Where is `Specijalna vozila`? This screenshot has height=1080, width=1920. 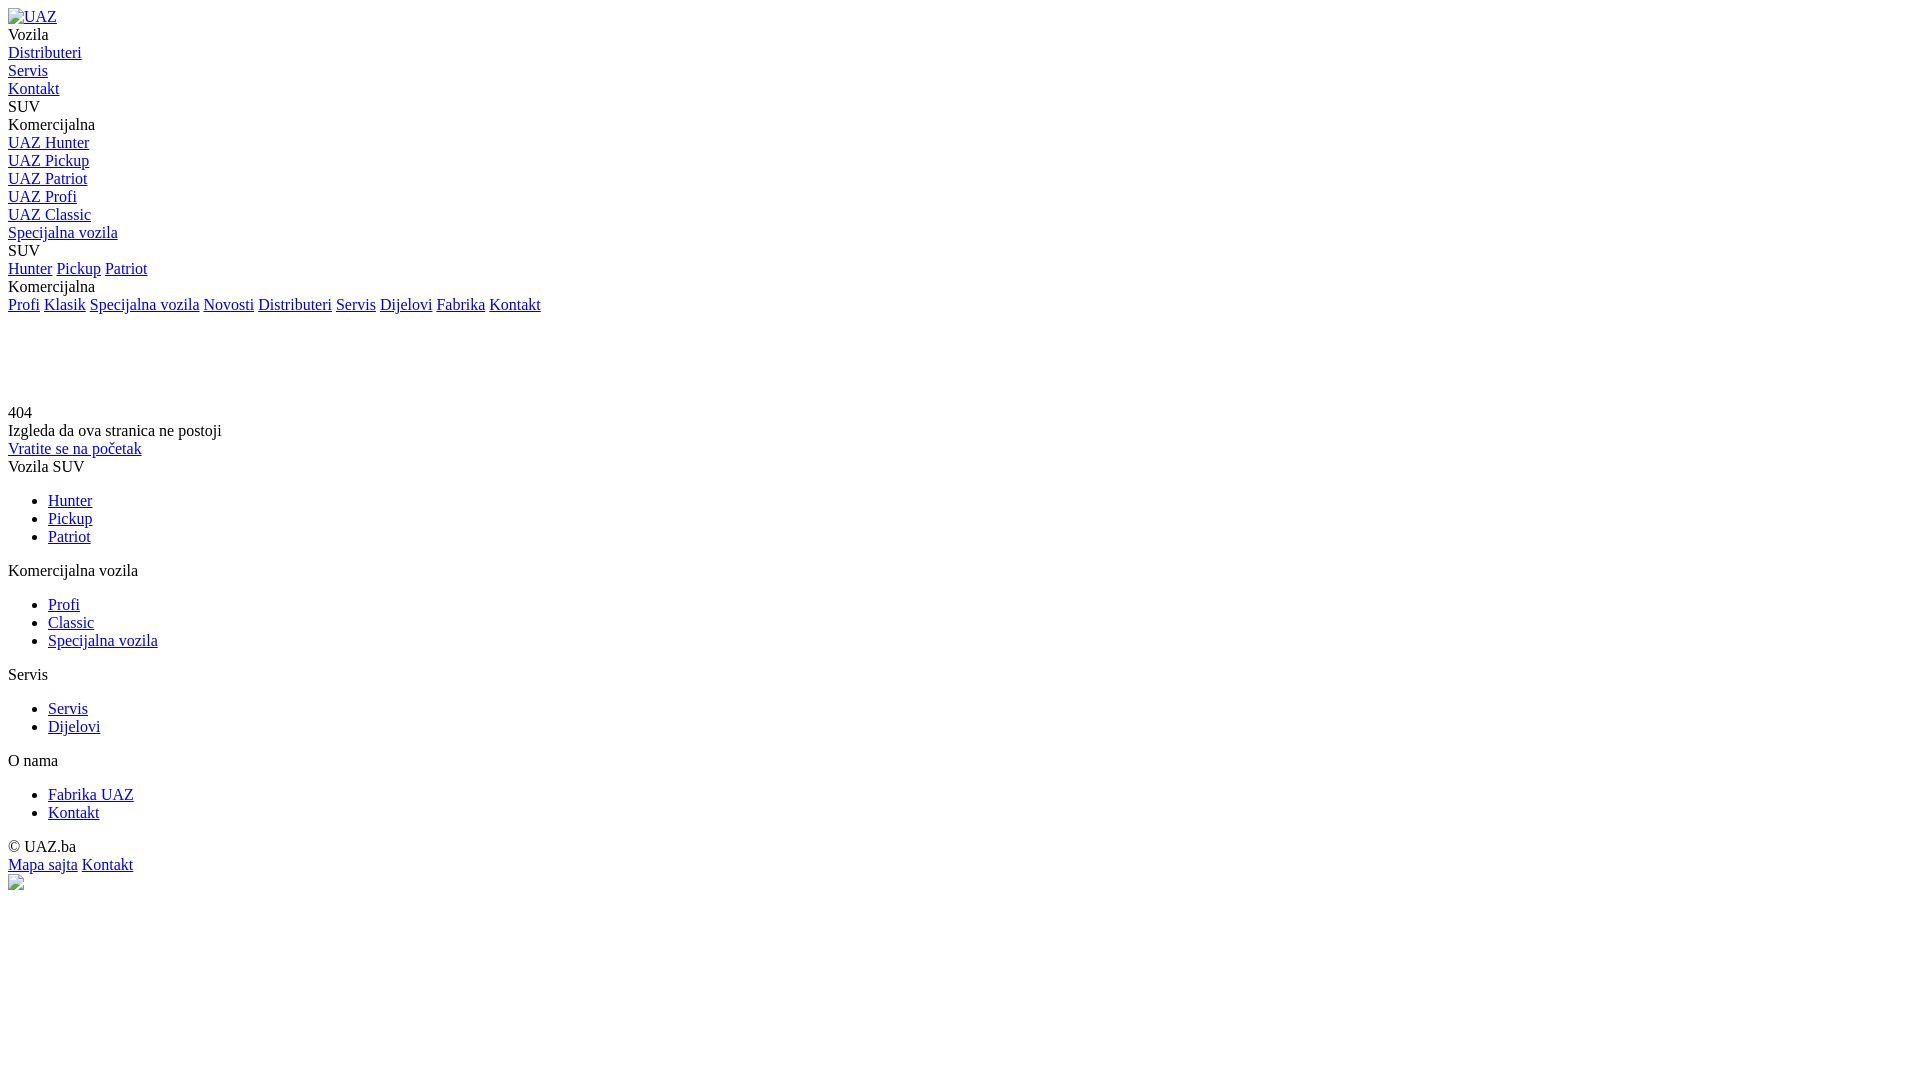
Specijalna vozila is located at coordinates (145, 304).